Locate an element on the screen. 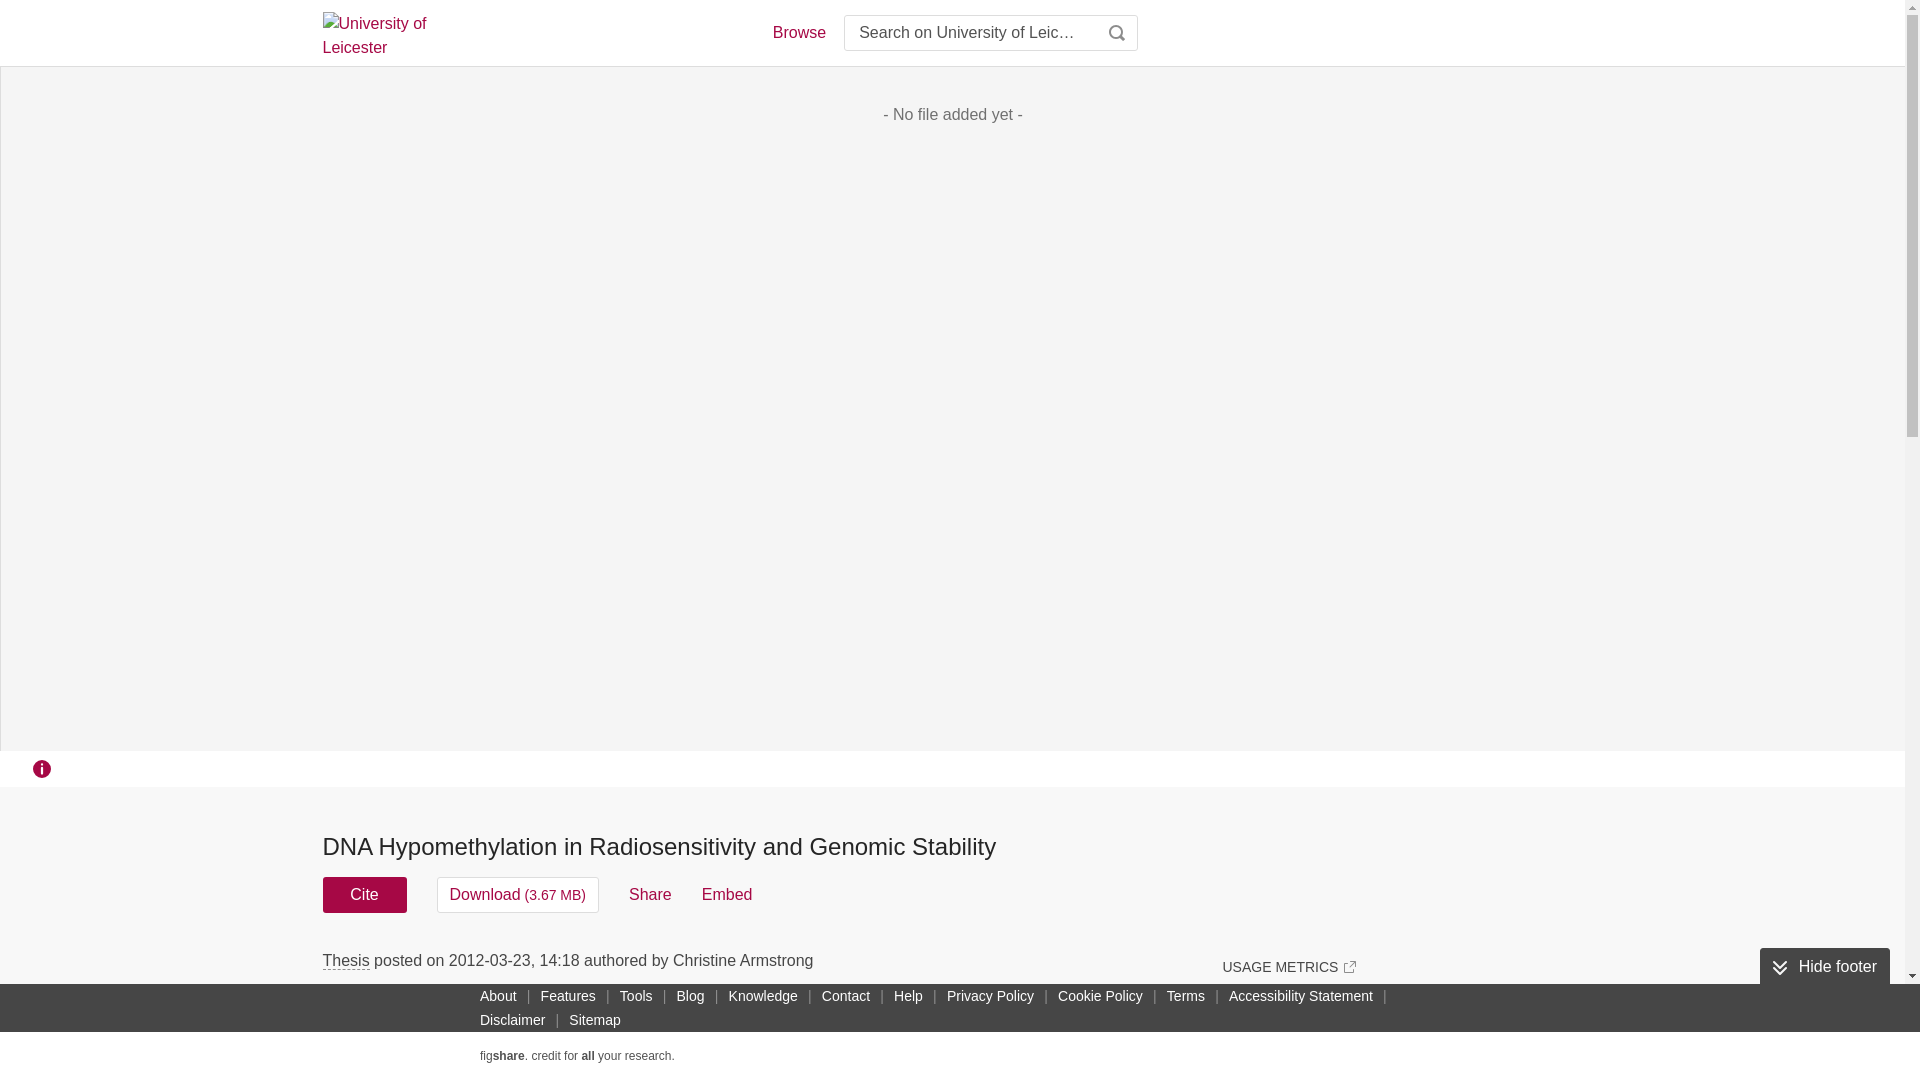 This screenshot has height=1080, width=1920. Terms is located at coordinates (1186, 995).